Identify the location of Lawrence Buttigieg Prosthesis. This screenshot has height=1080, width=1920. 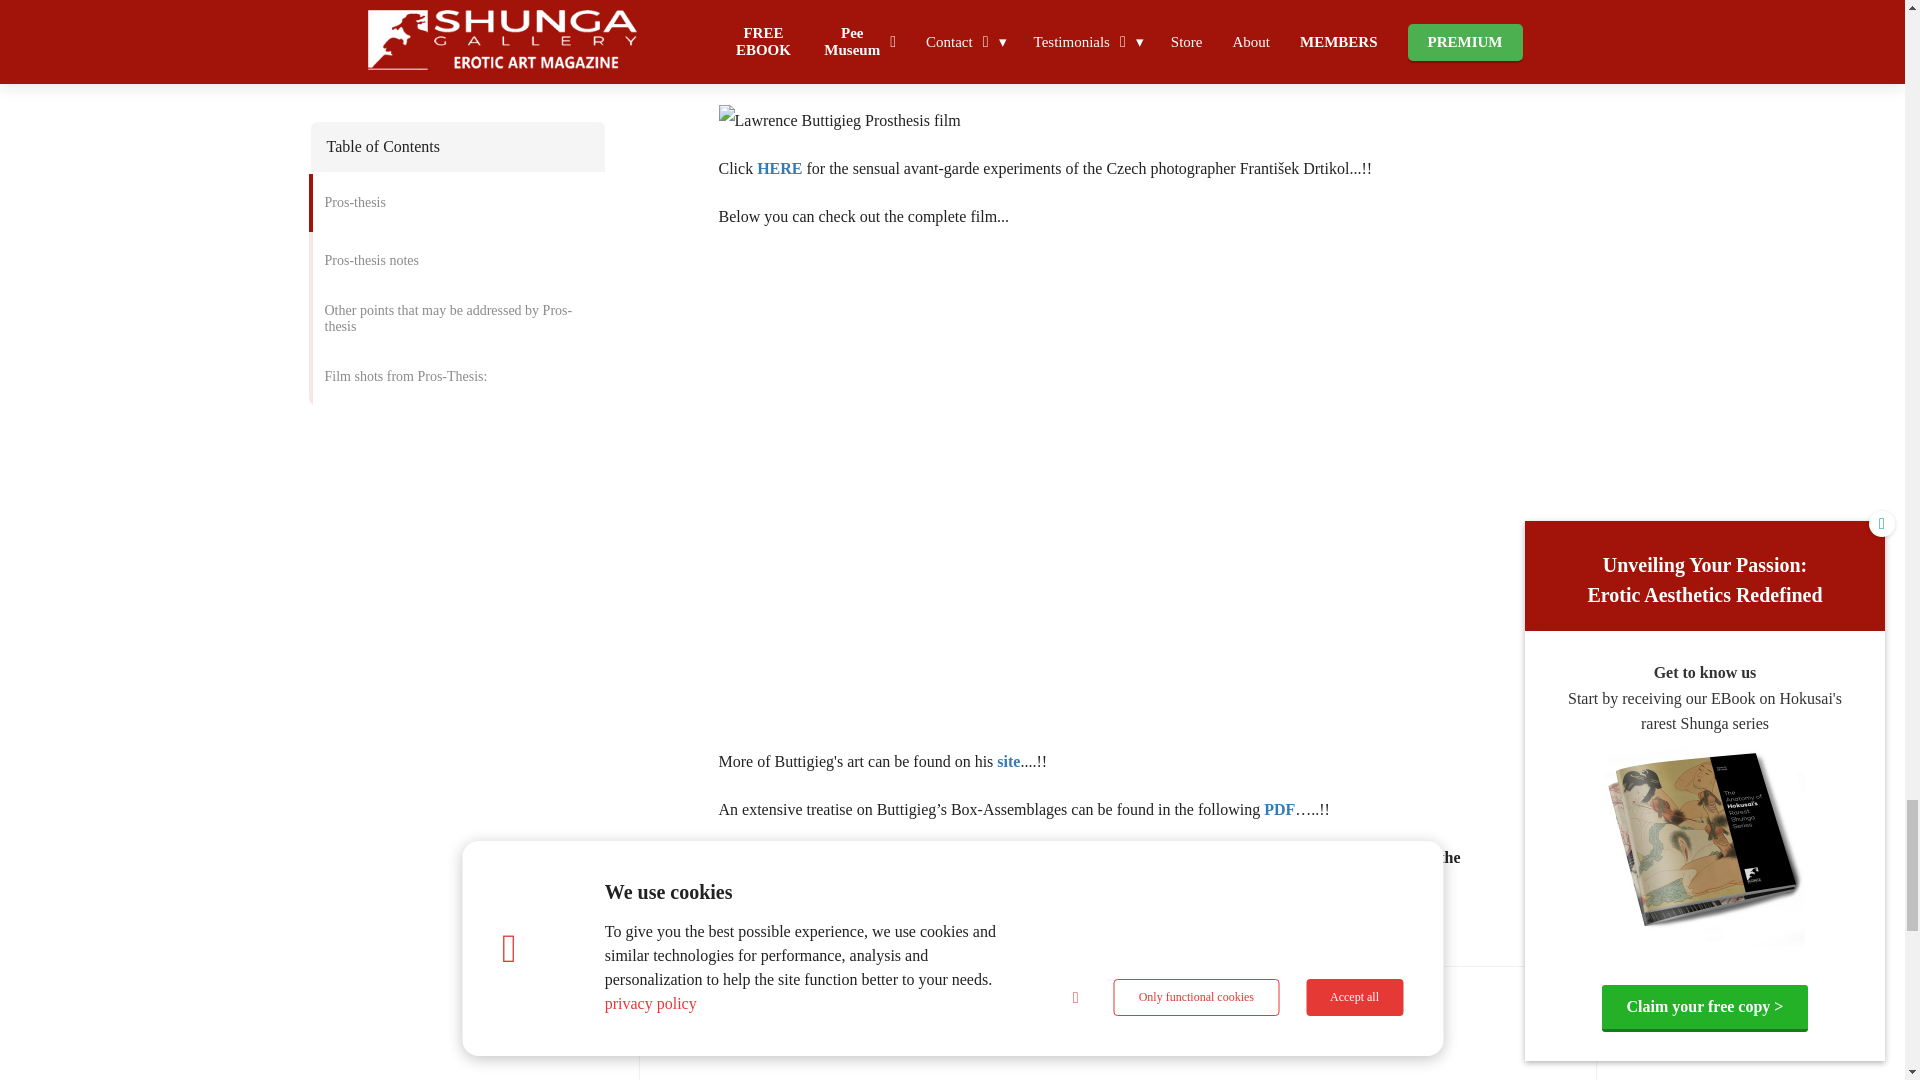
(824, 72).